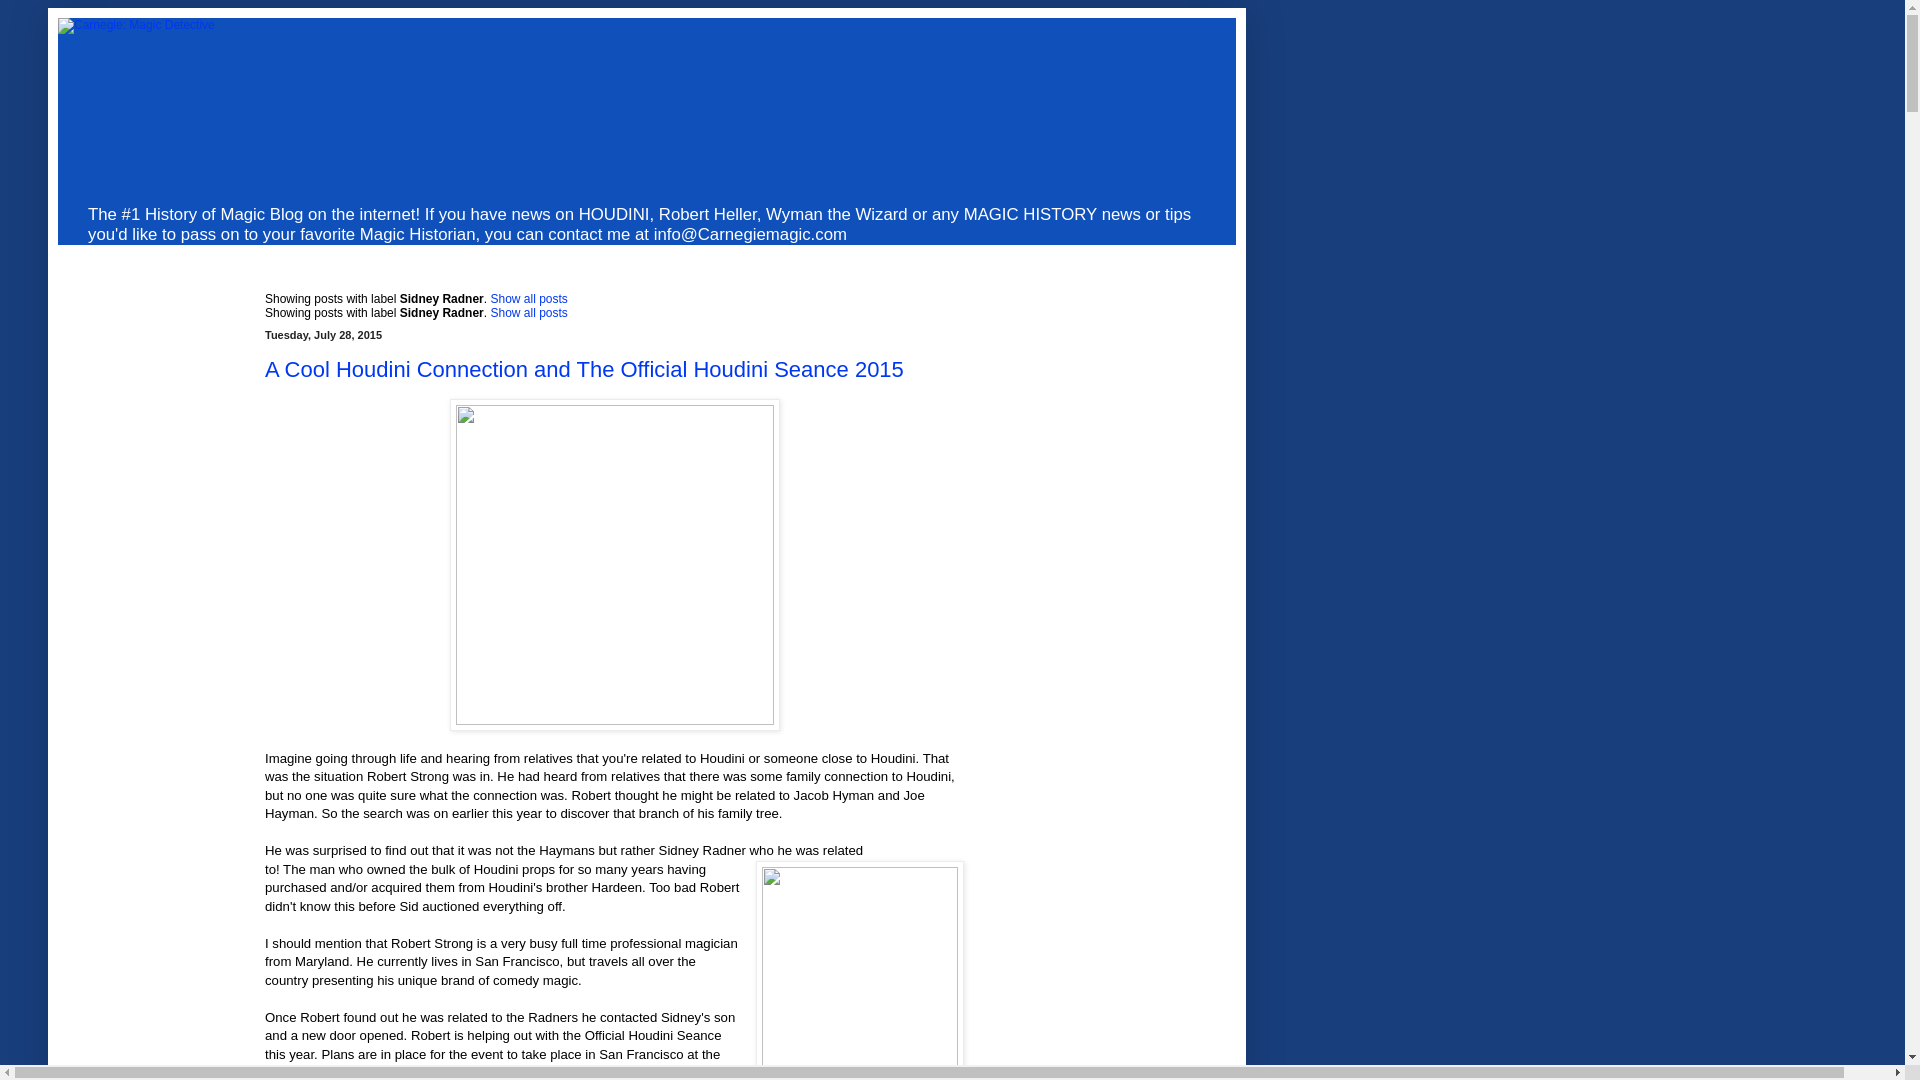  I want to click on Show all posts, so click(528, 298).